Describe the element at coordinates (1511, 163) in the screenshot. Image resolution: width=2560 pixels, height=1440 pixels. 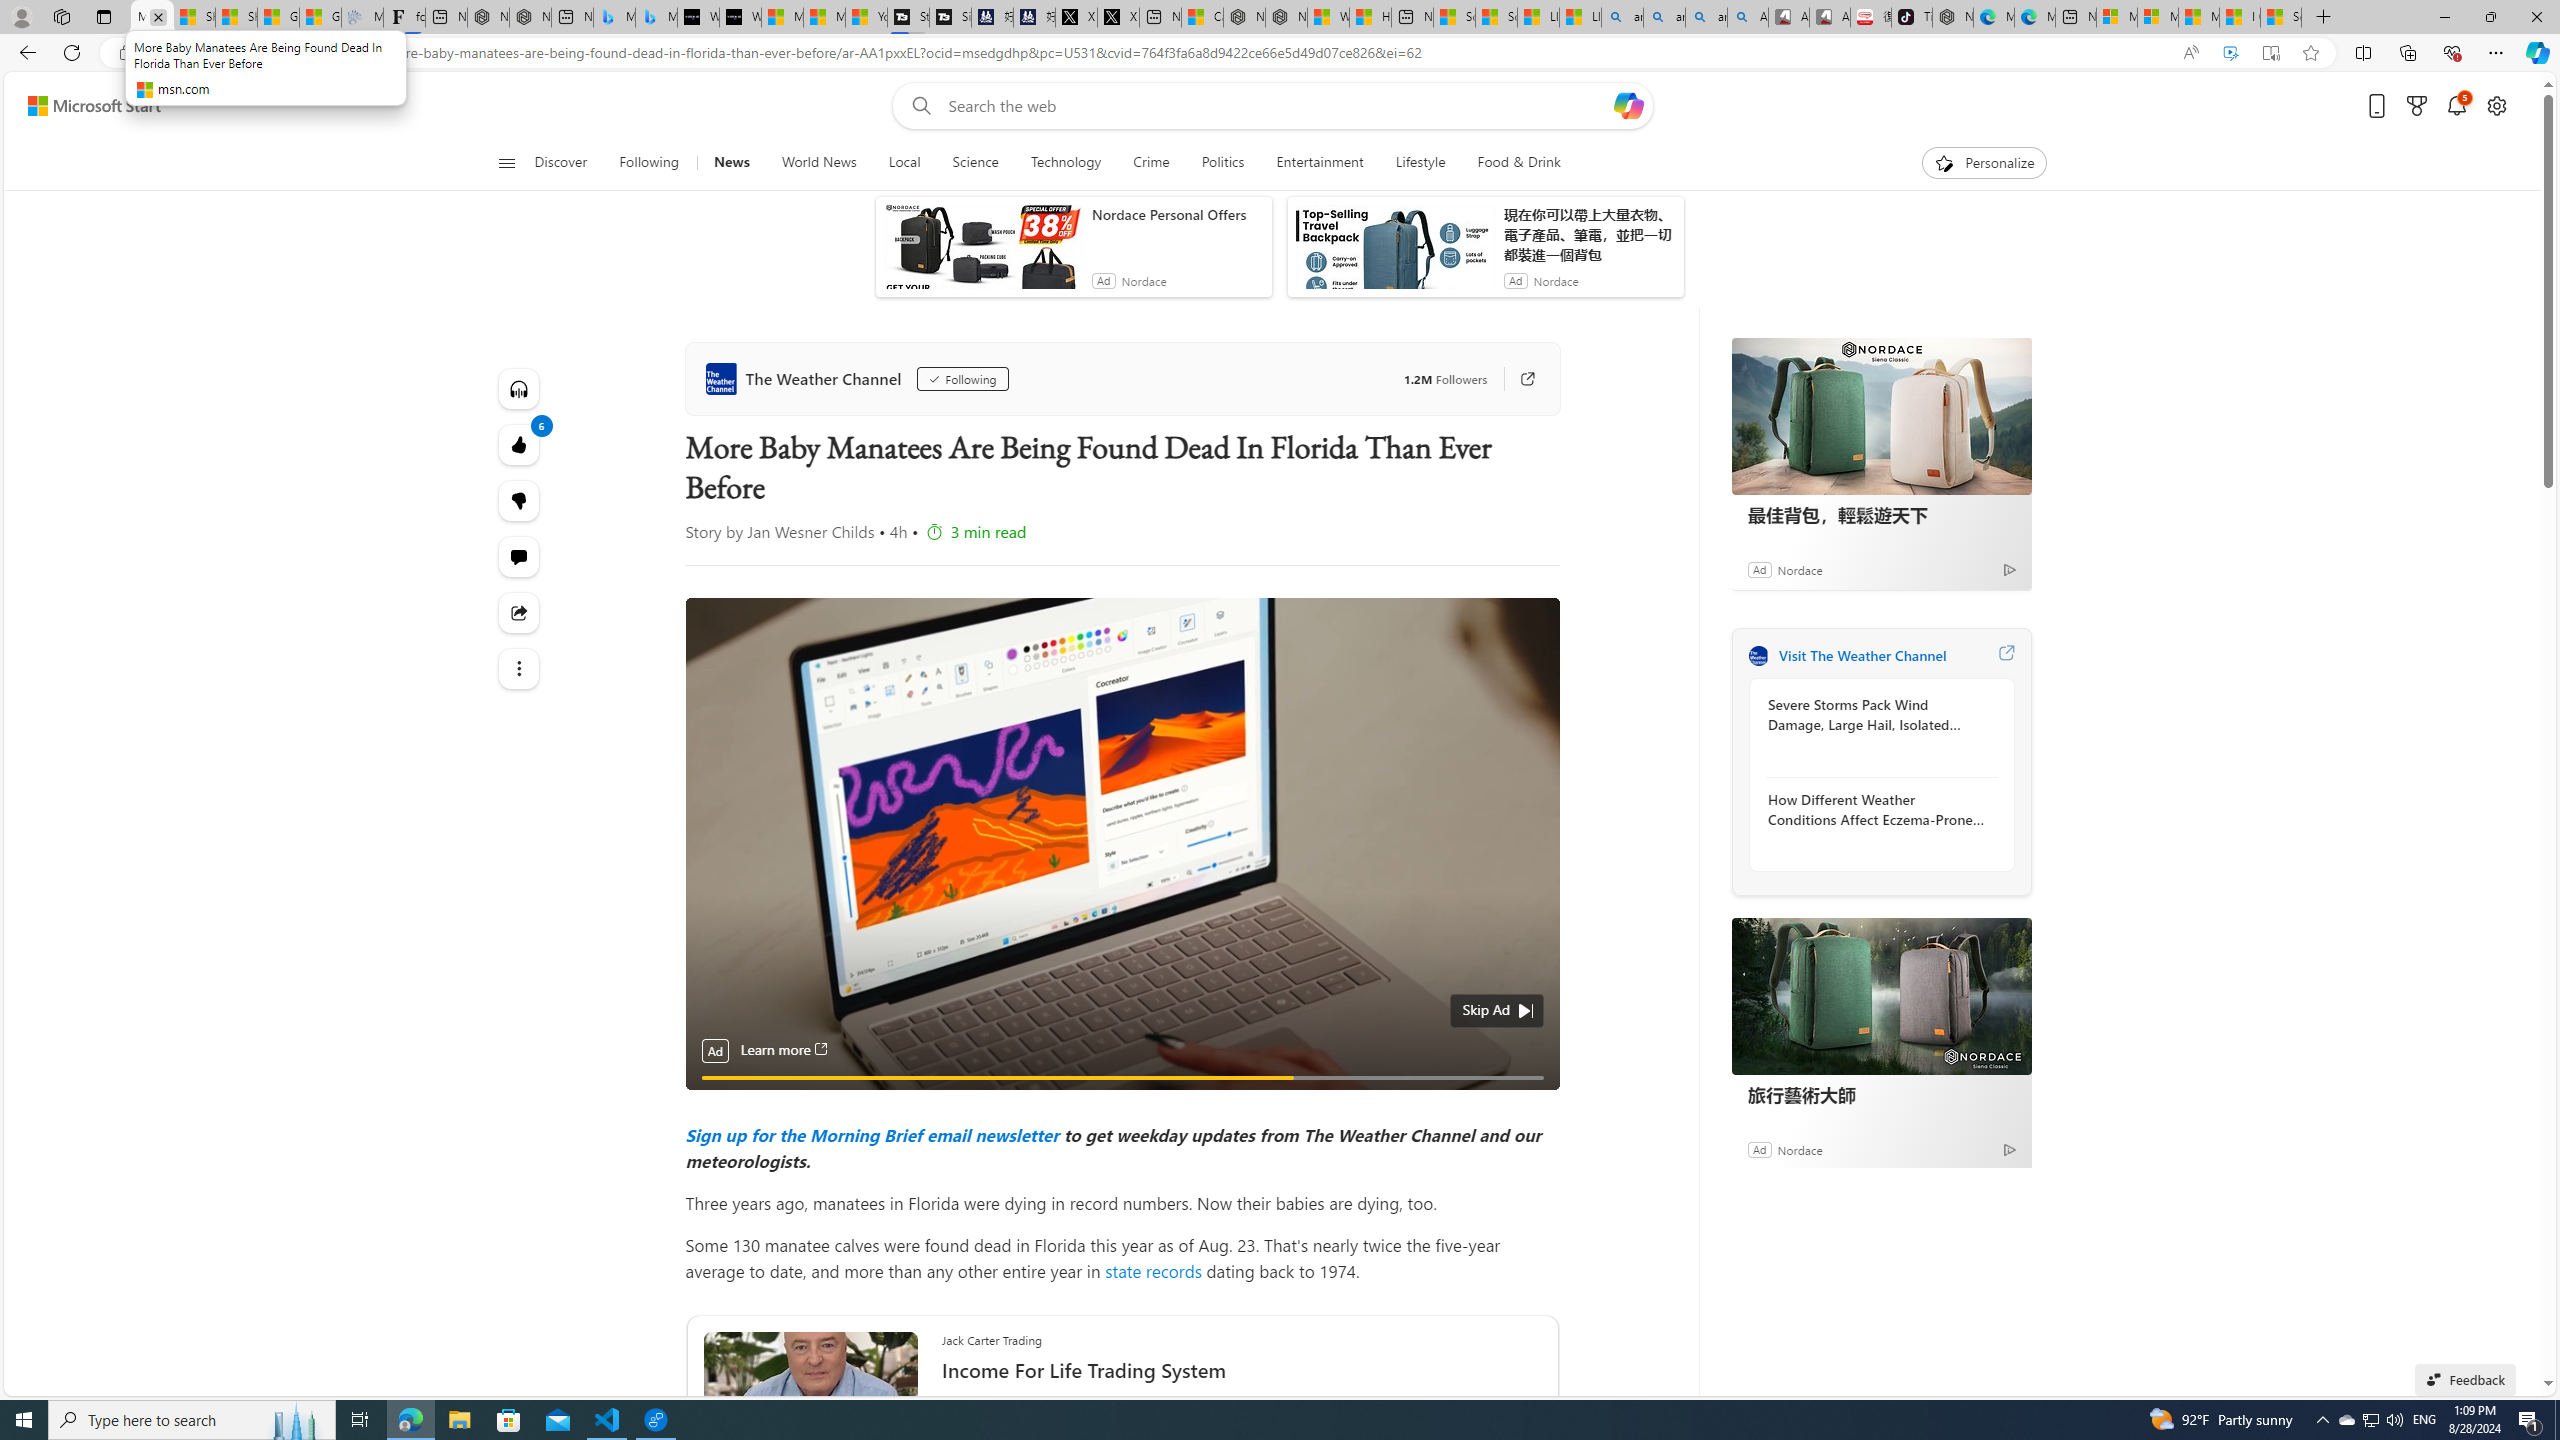
I see `Food & Drink` at that location.